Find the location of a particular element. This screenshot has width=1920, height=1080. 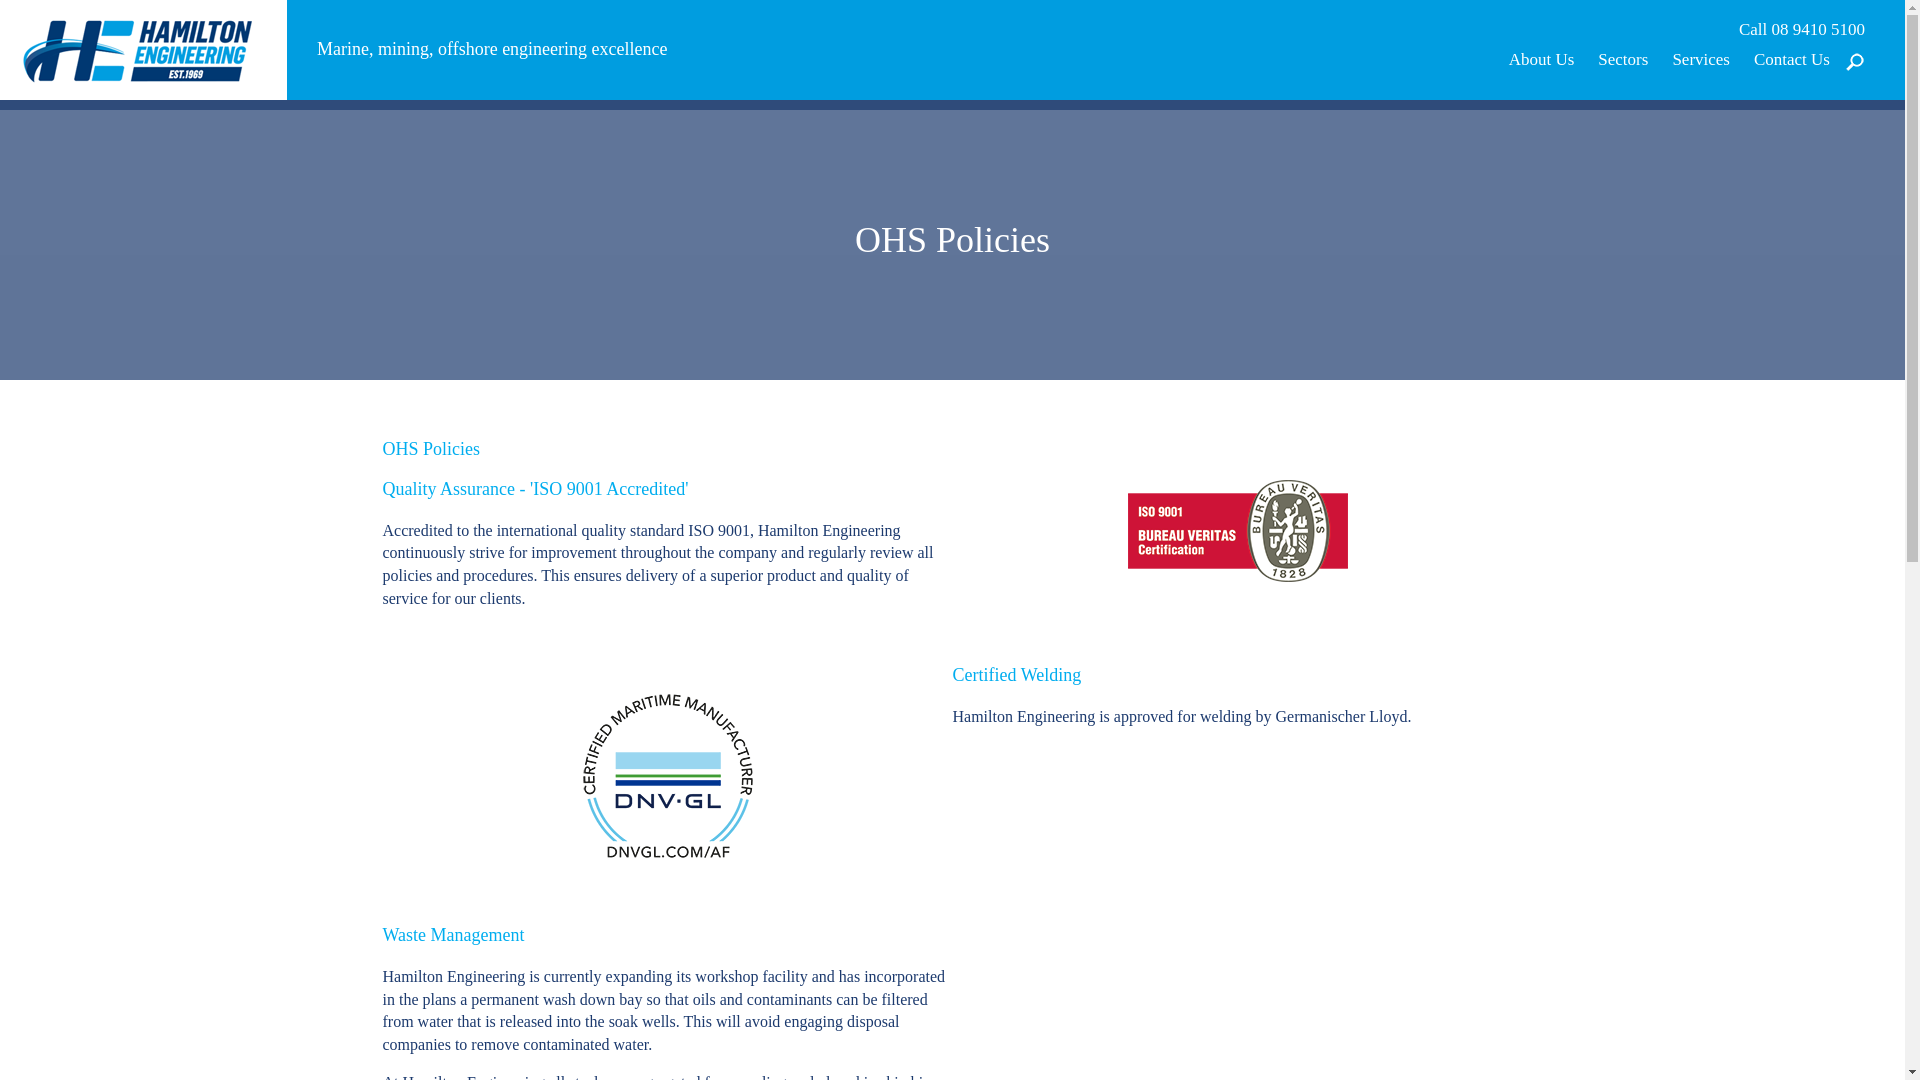

Services is located at coordinates (1701, 60).